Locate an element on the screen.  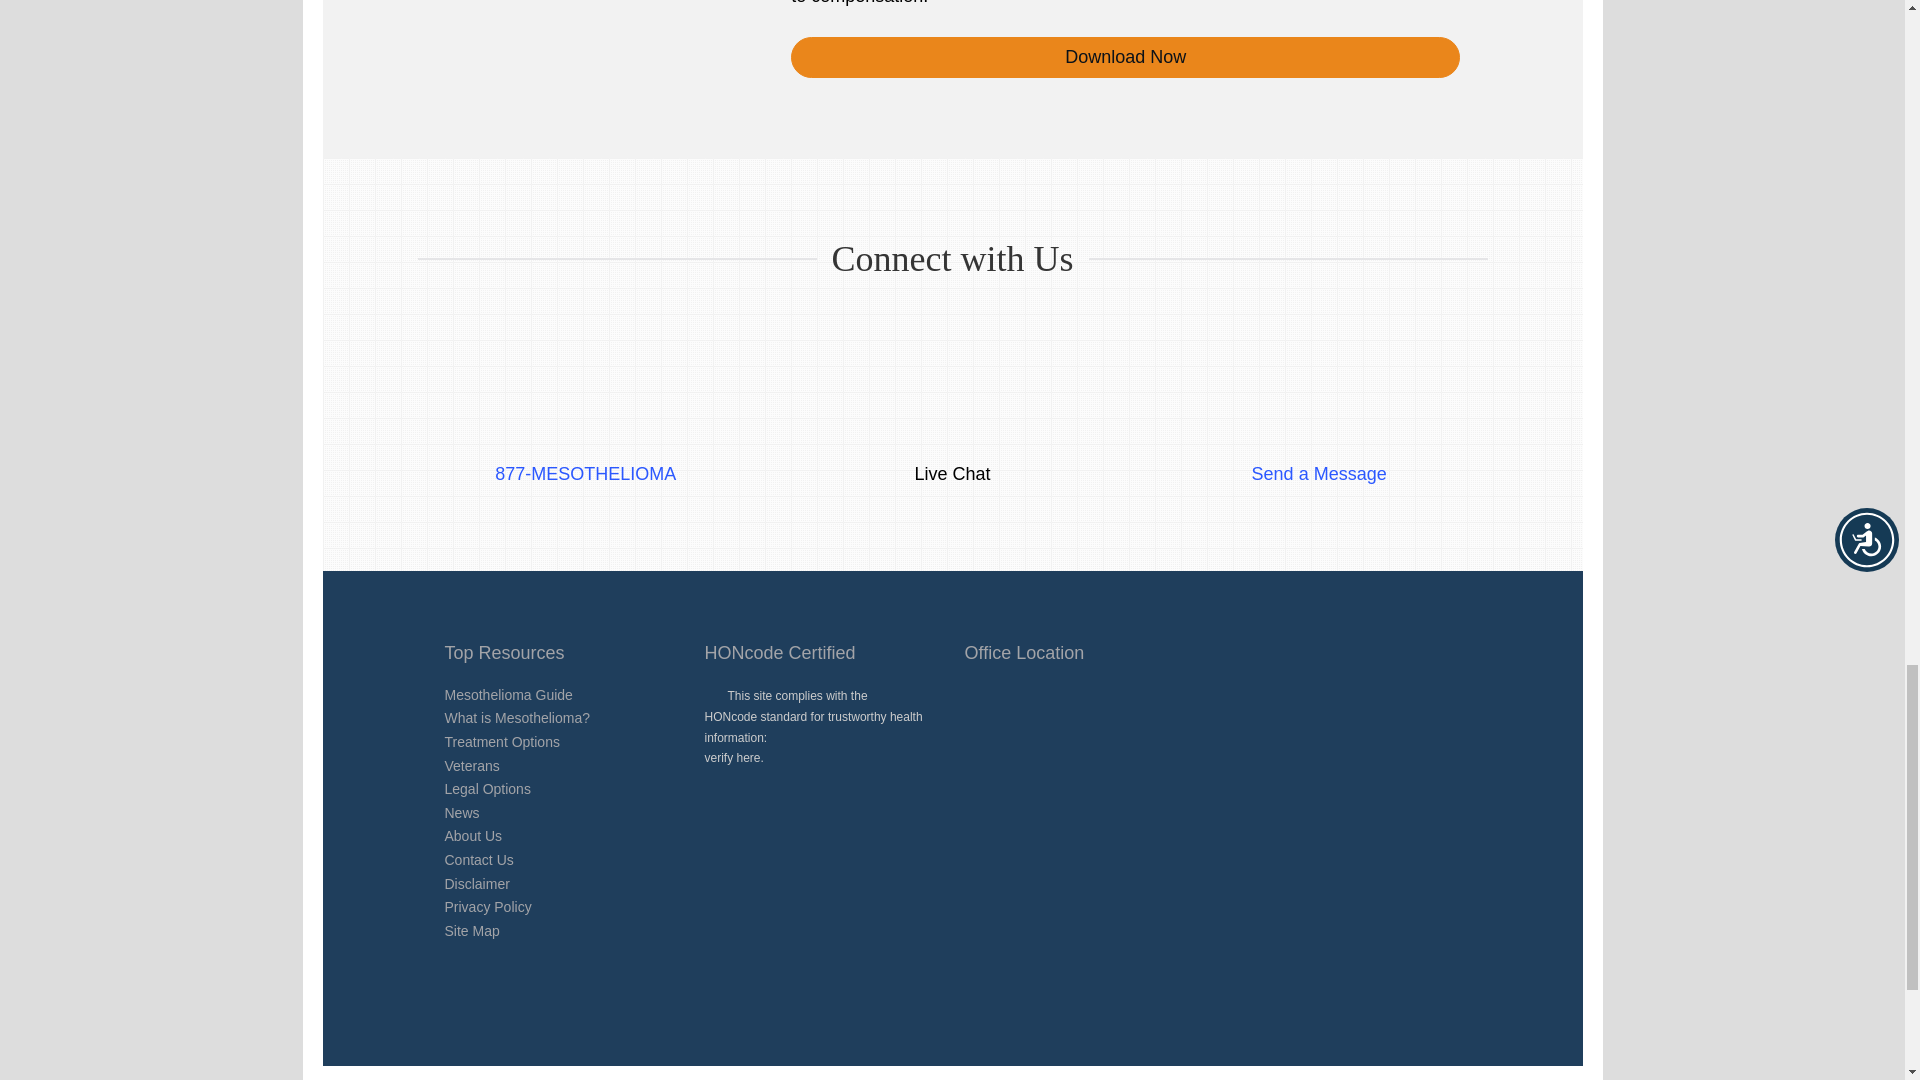
Privacy Policy is located at coordinates (487, 906).